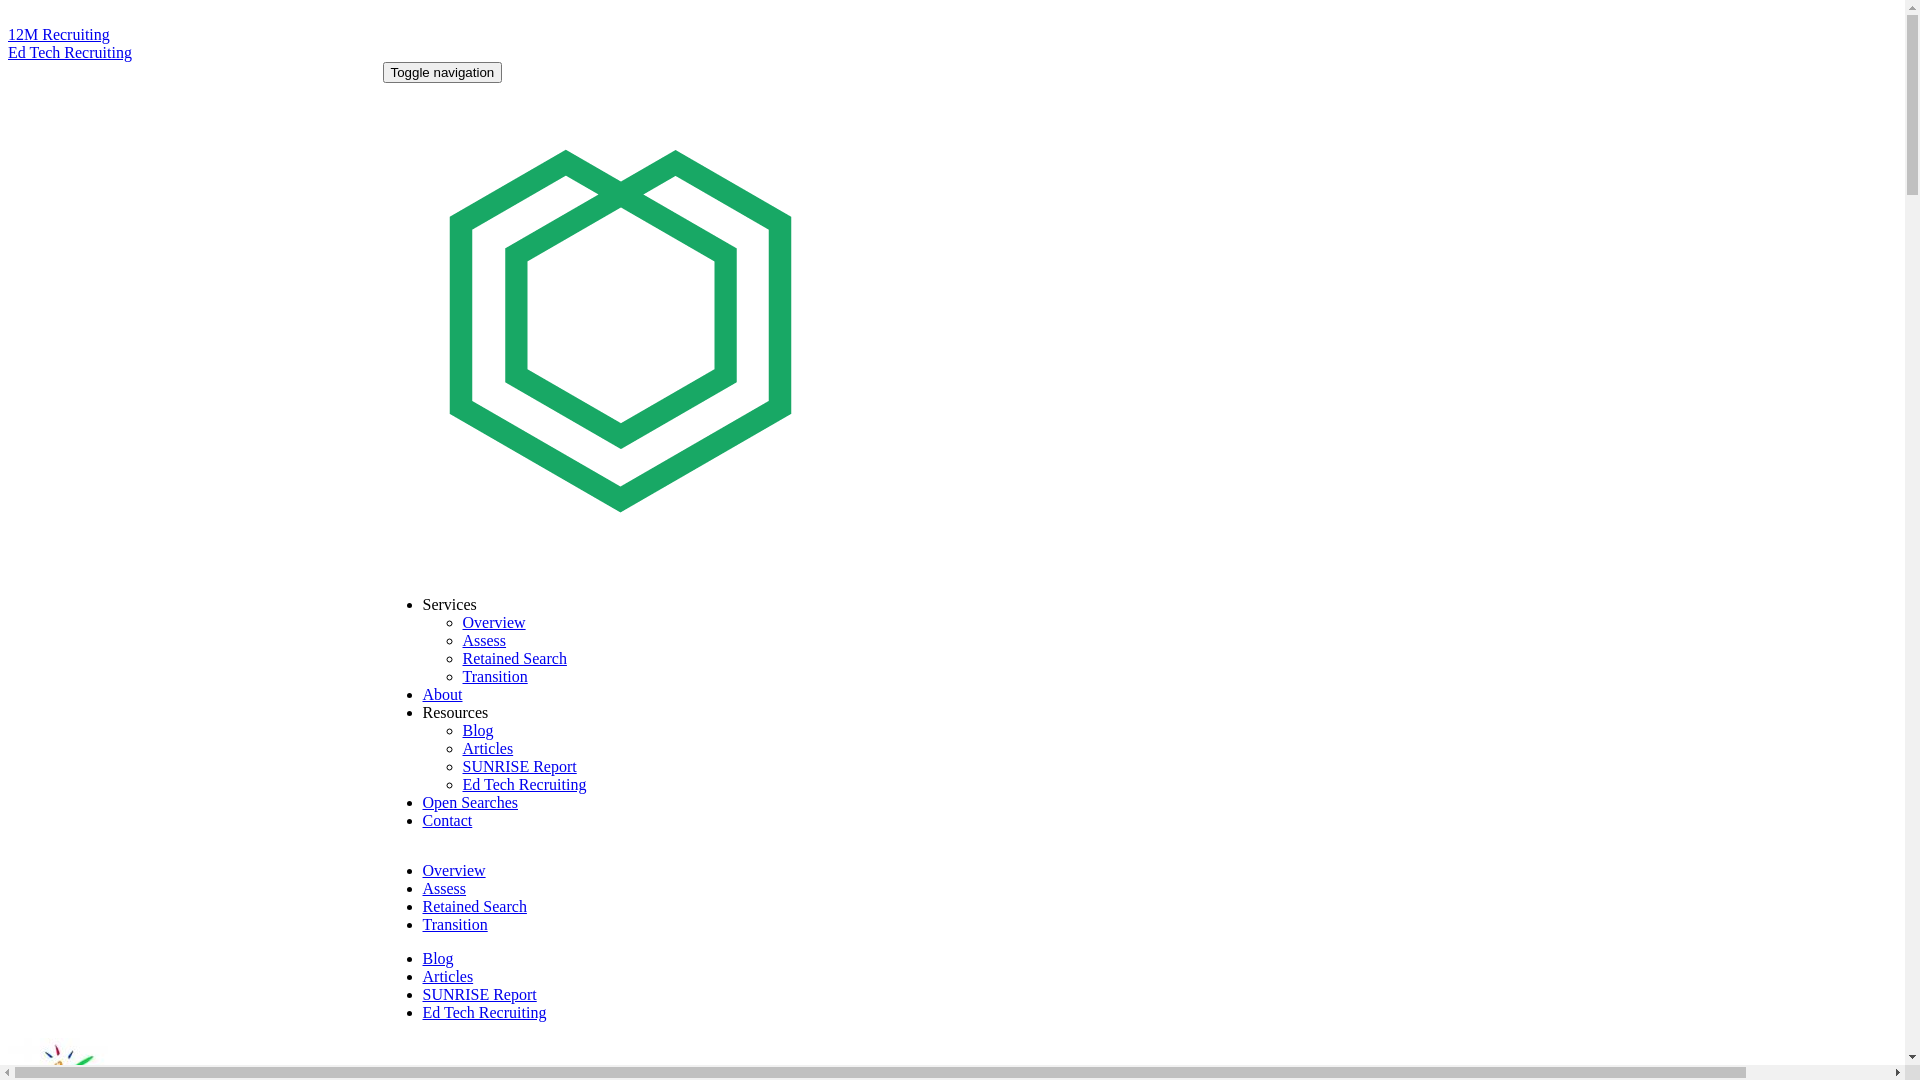  What do you see at coordinates (494, 622) in the screenshot?
I see `Overview` at bounding box center [494, 622].